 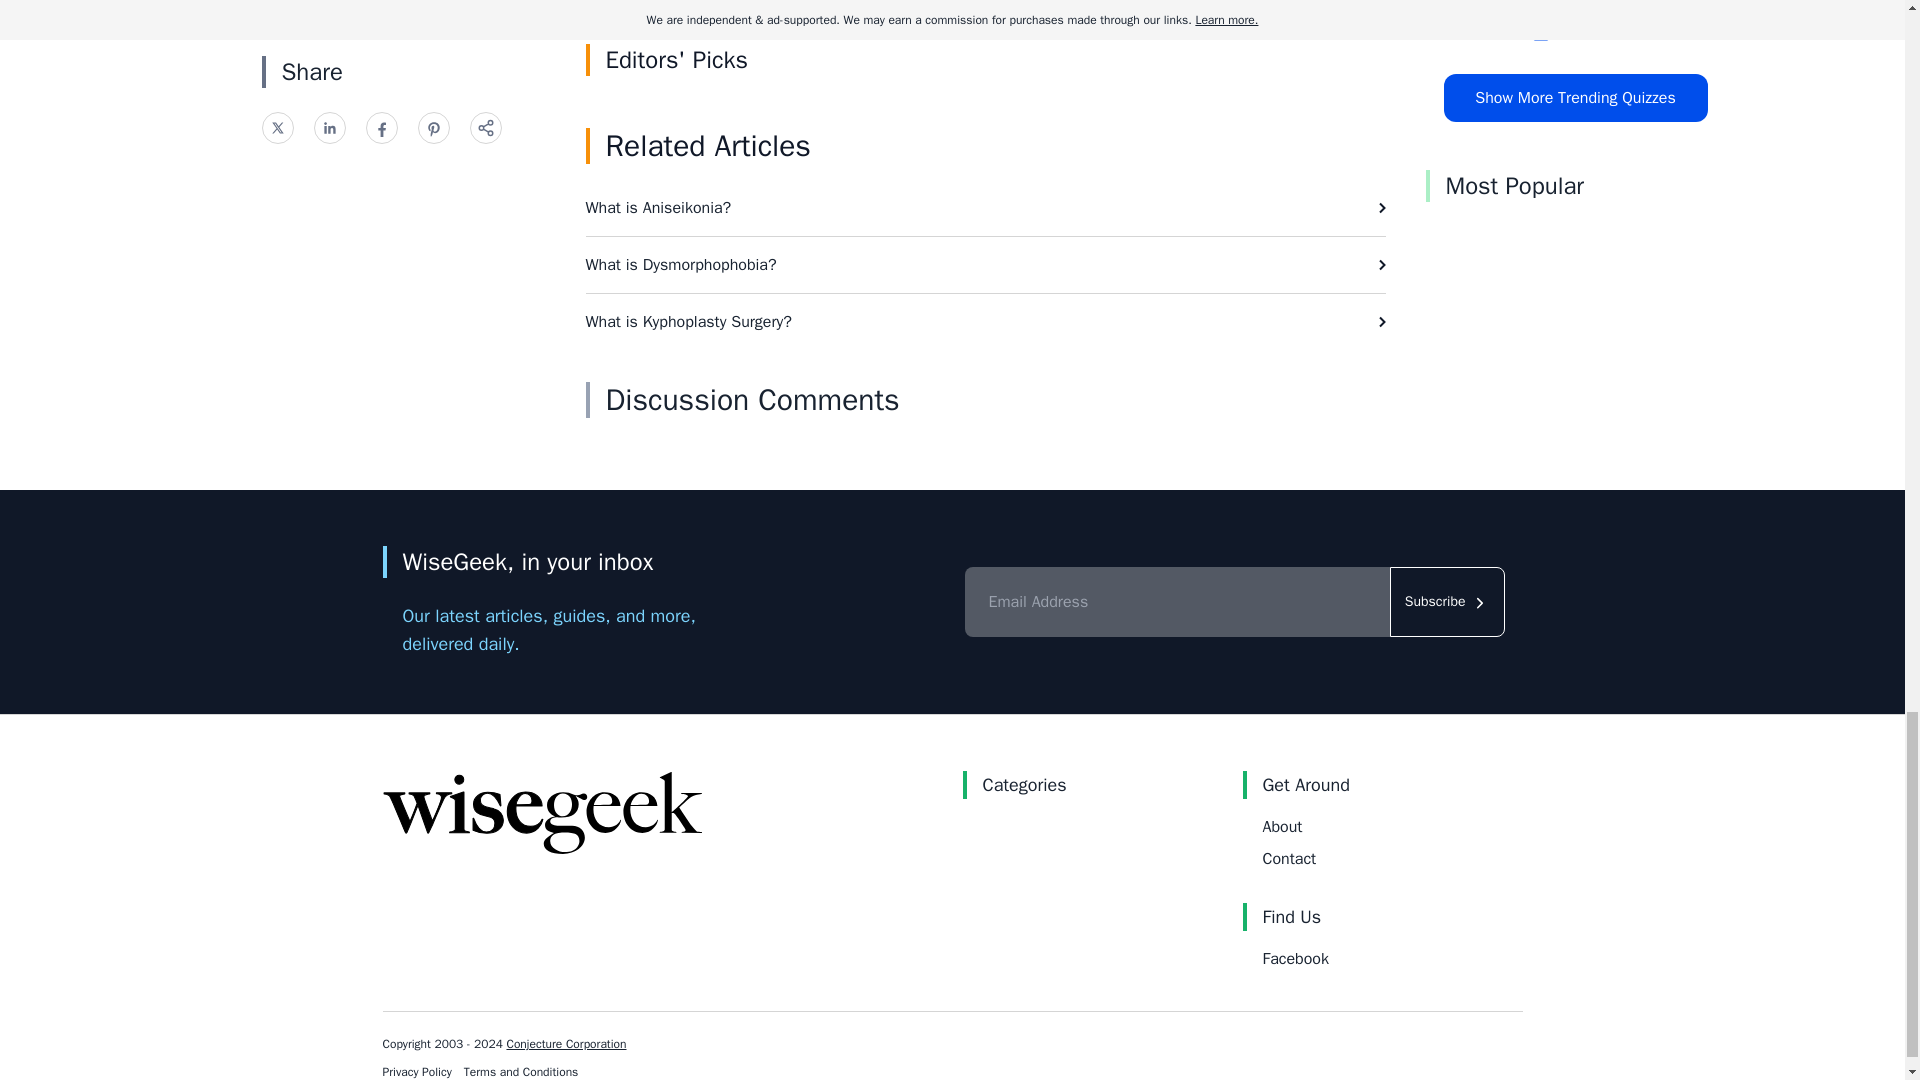 What do you see at coordinates (784, 5) in the screenshot?
I see `See our Editorial Process` at bounding box center [784, 5].